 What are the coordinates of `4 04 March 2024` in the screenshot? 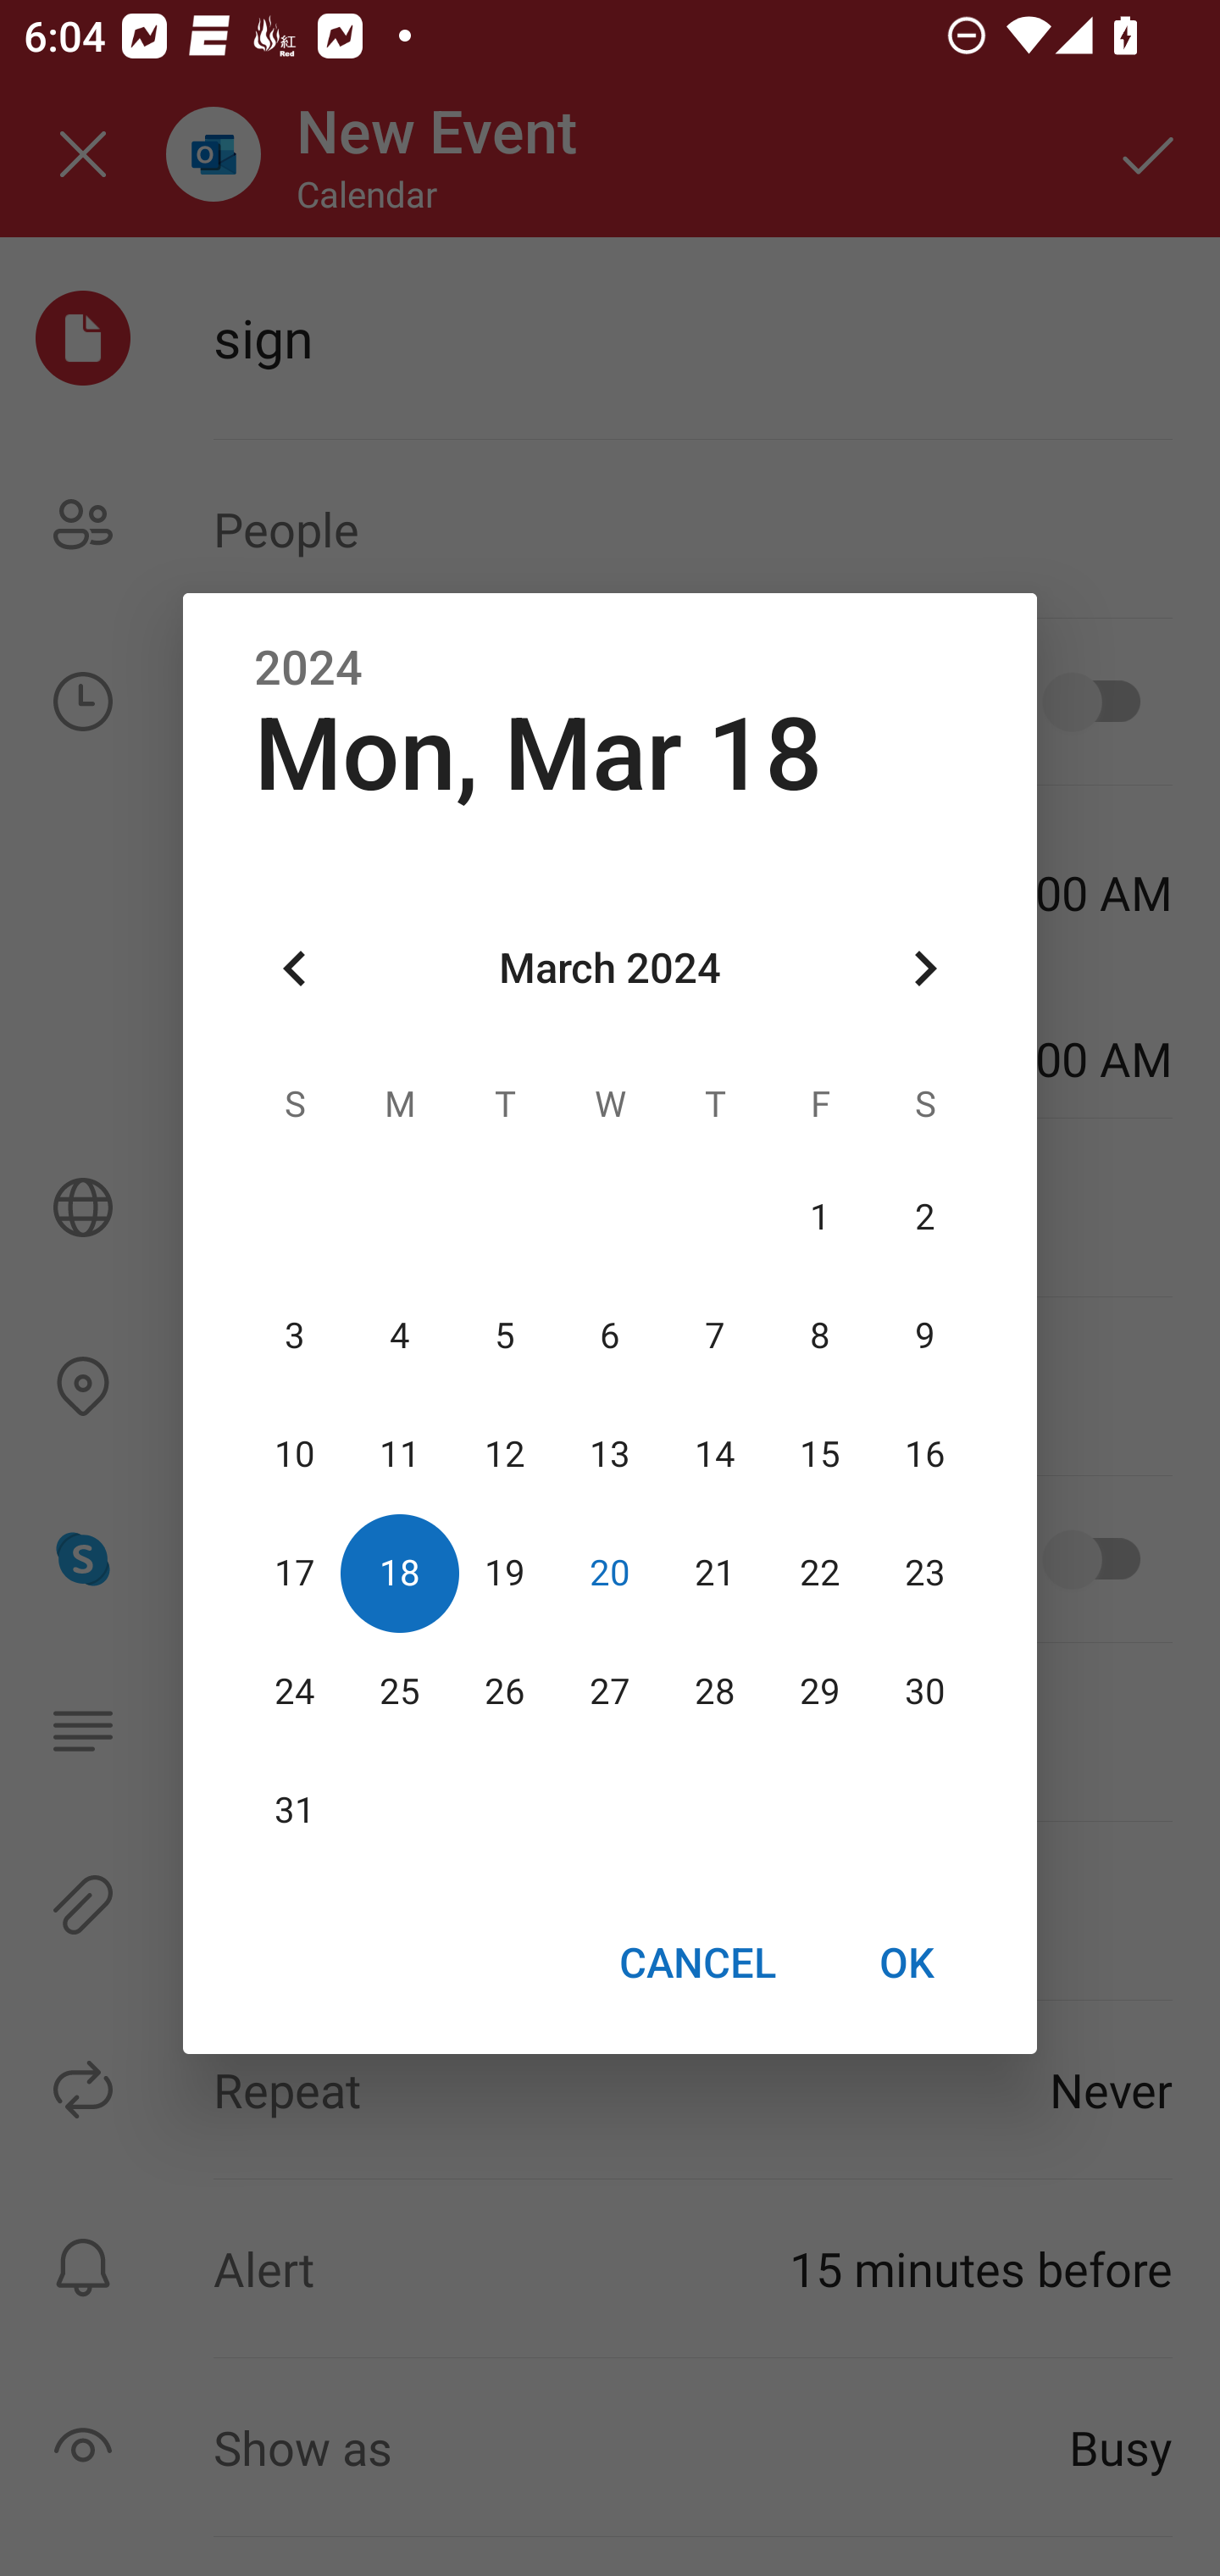 It's located at (400, 1336).